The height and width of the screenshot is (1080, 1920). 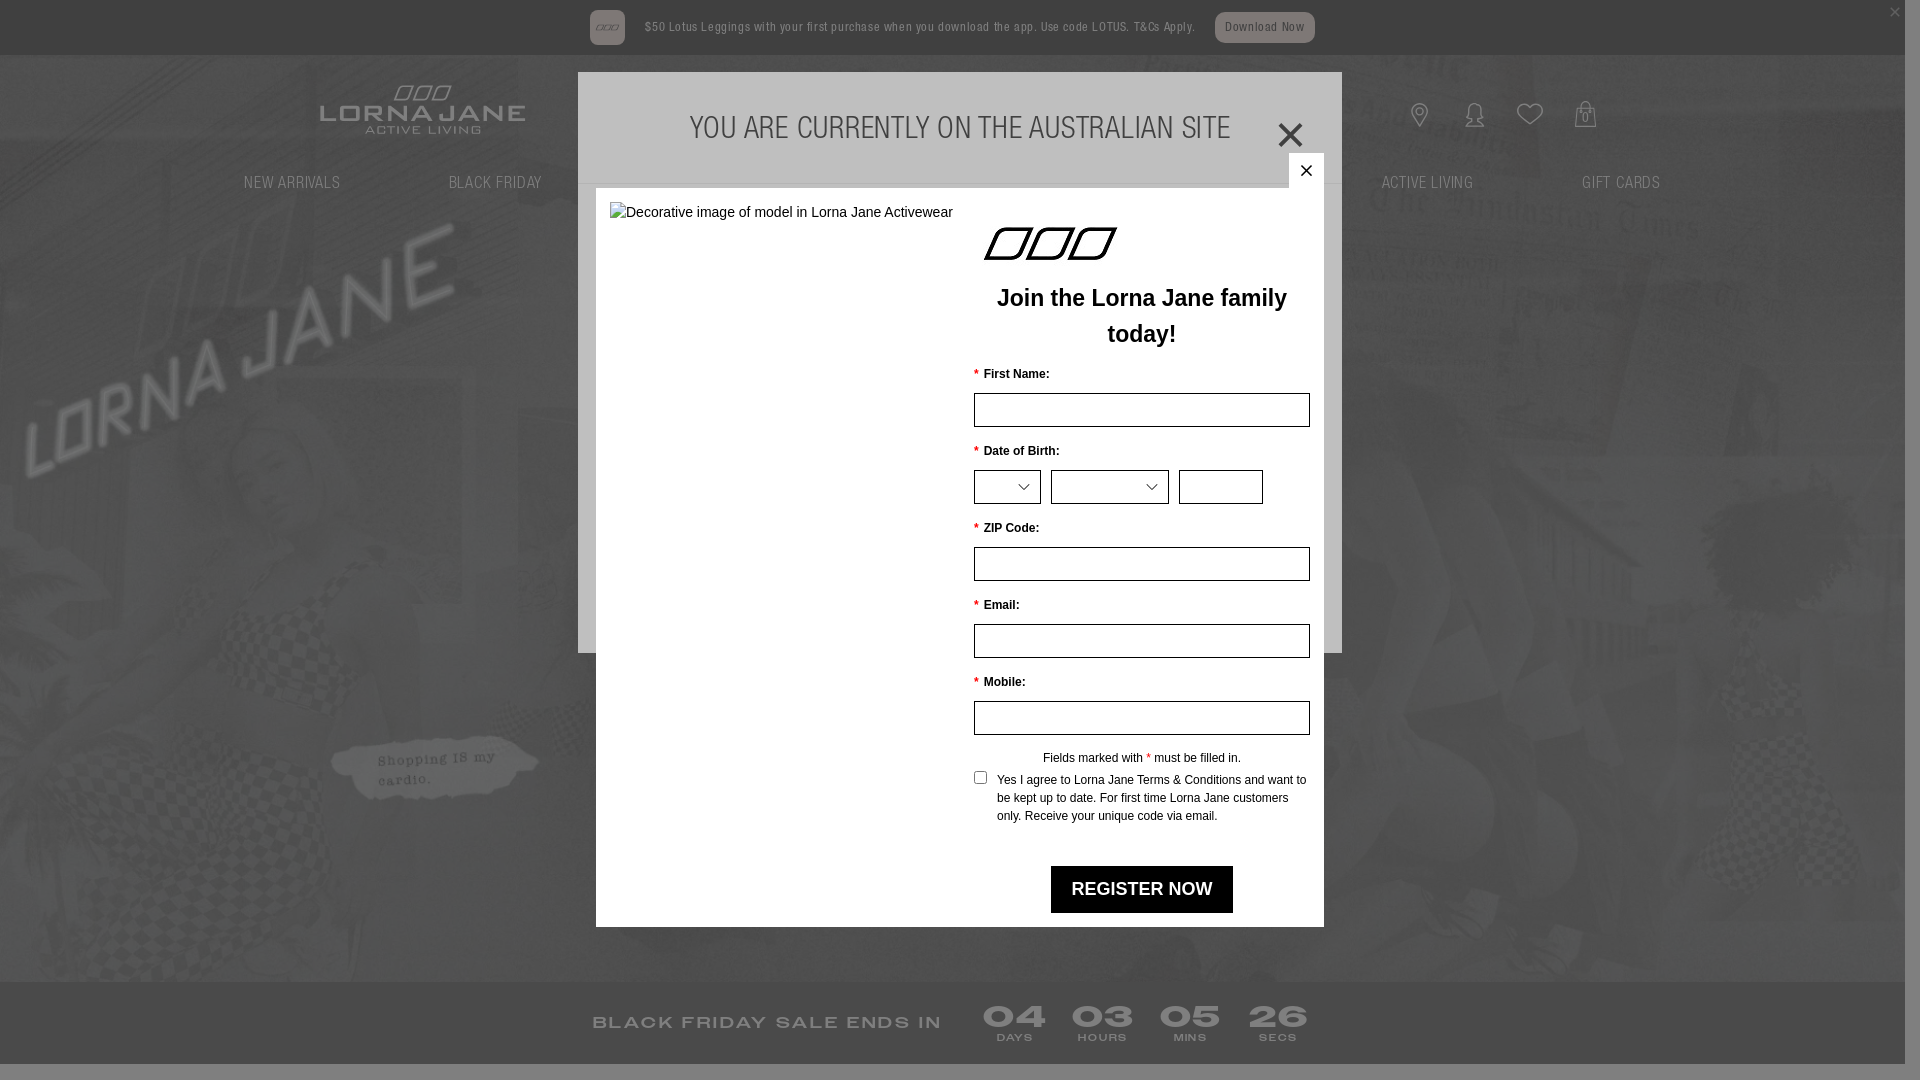 I want to click on REGISTER NOW, so click(x=1142, y=890).